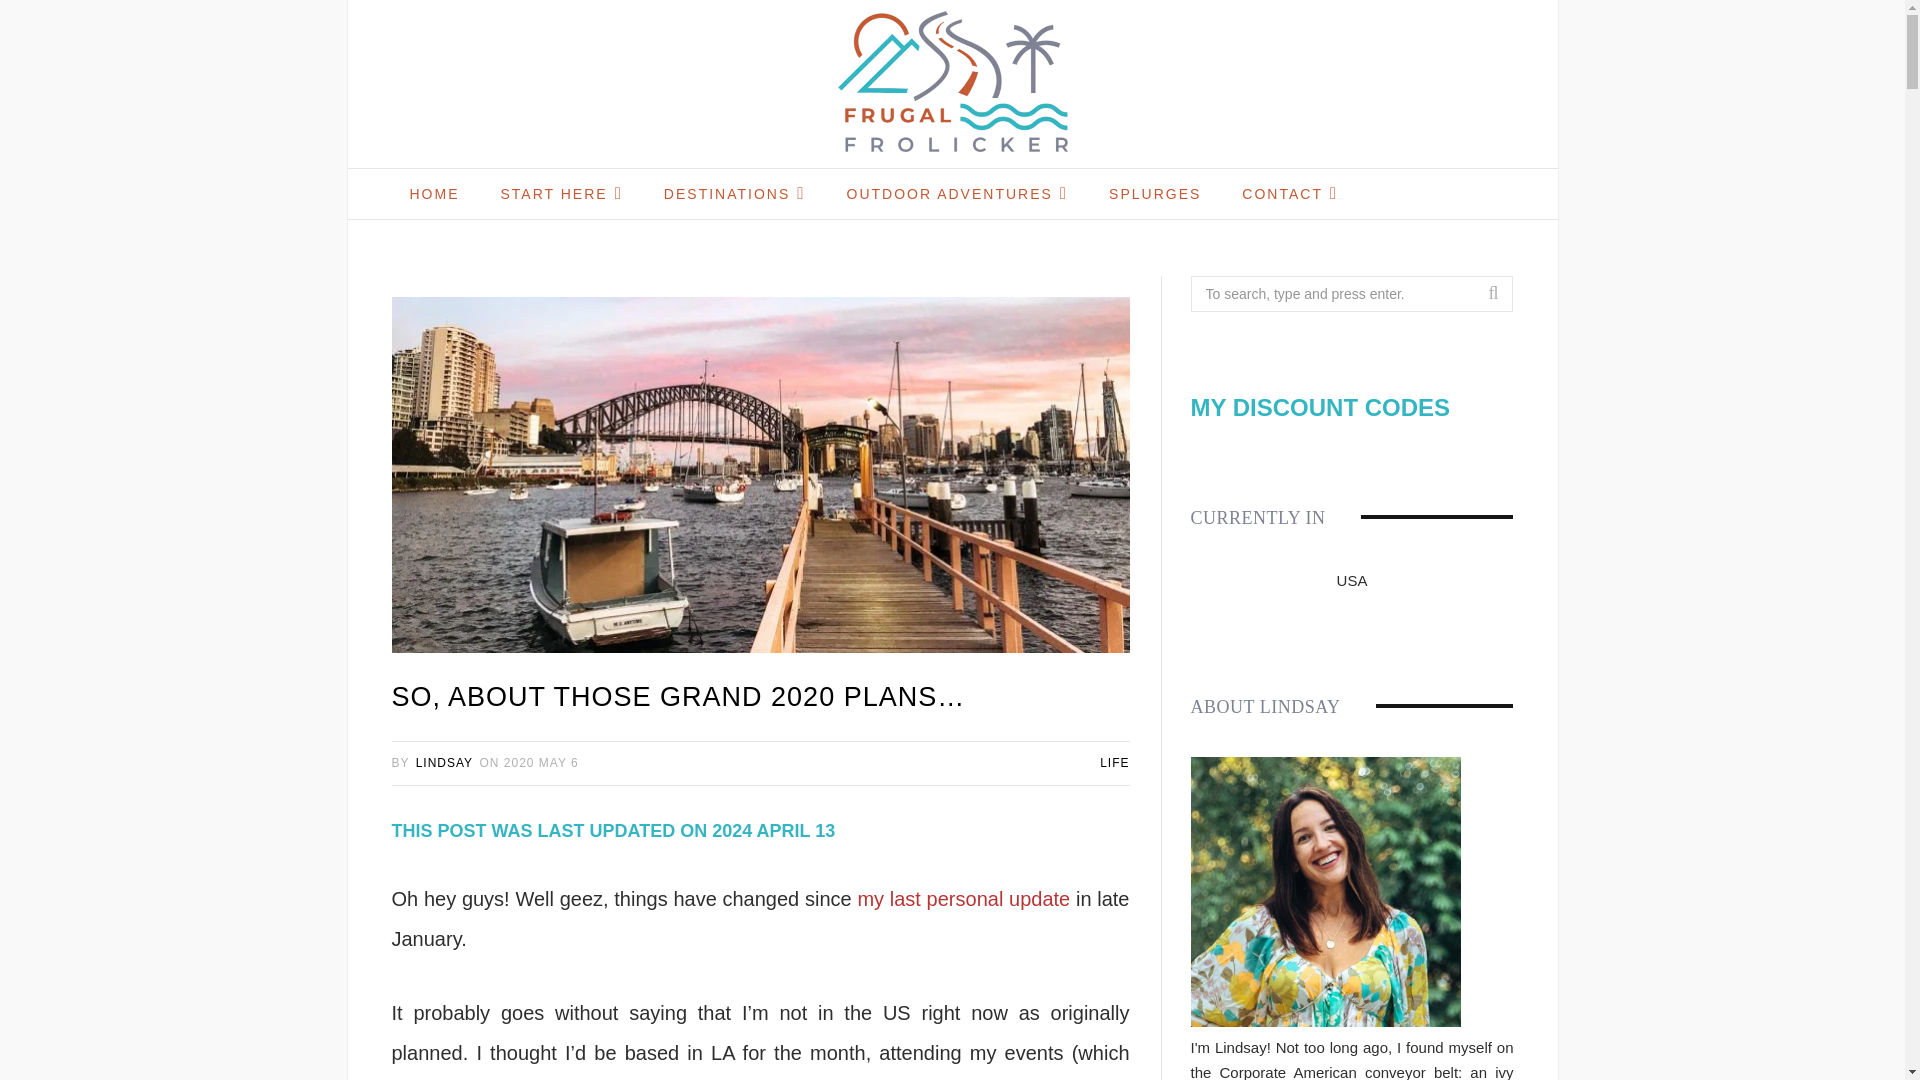  Describe the element at coordinates (434, 194) in the screenshot. I see `HOME` at that location.